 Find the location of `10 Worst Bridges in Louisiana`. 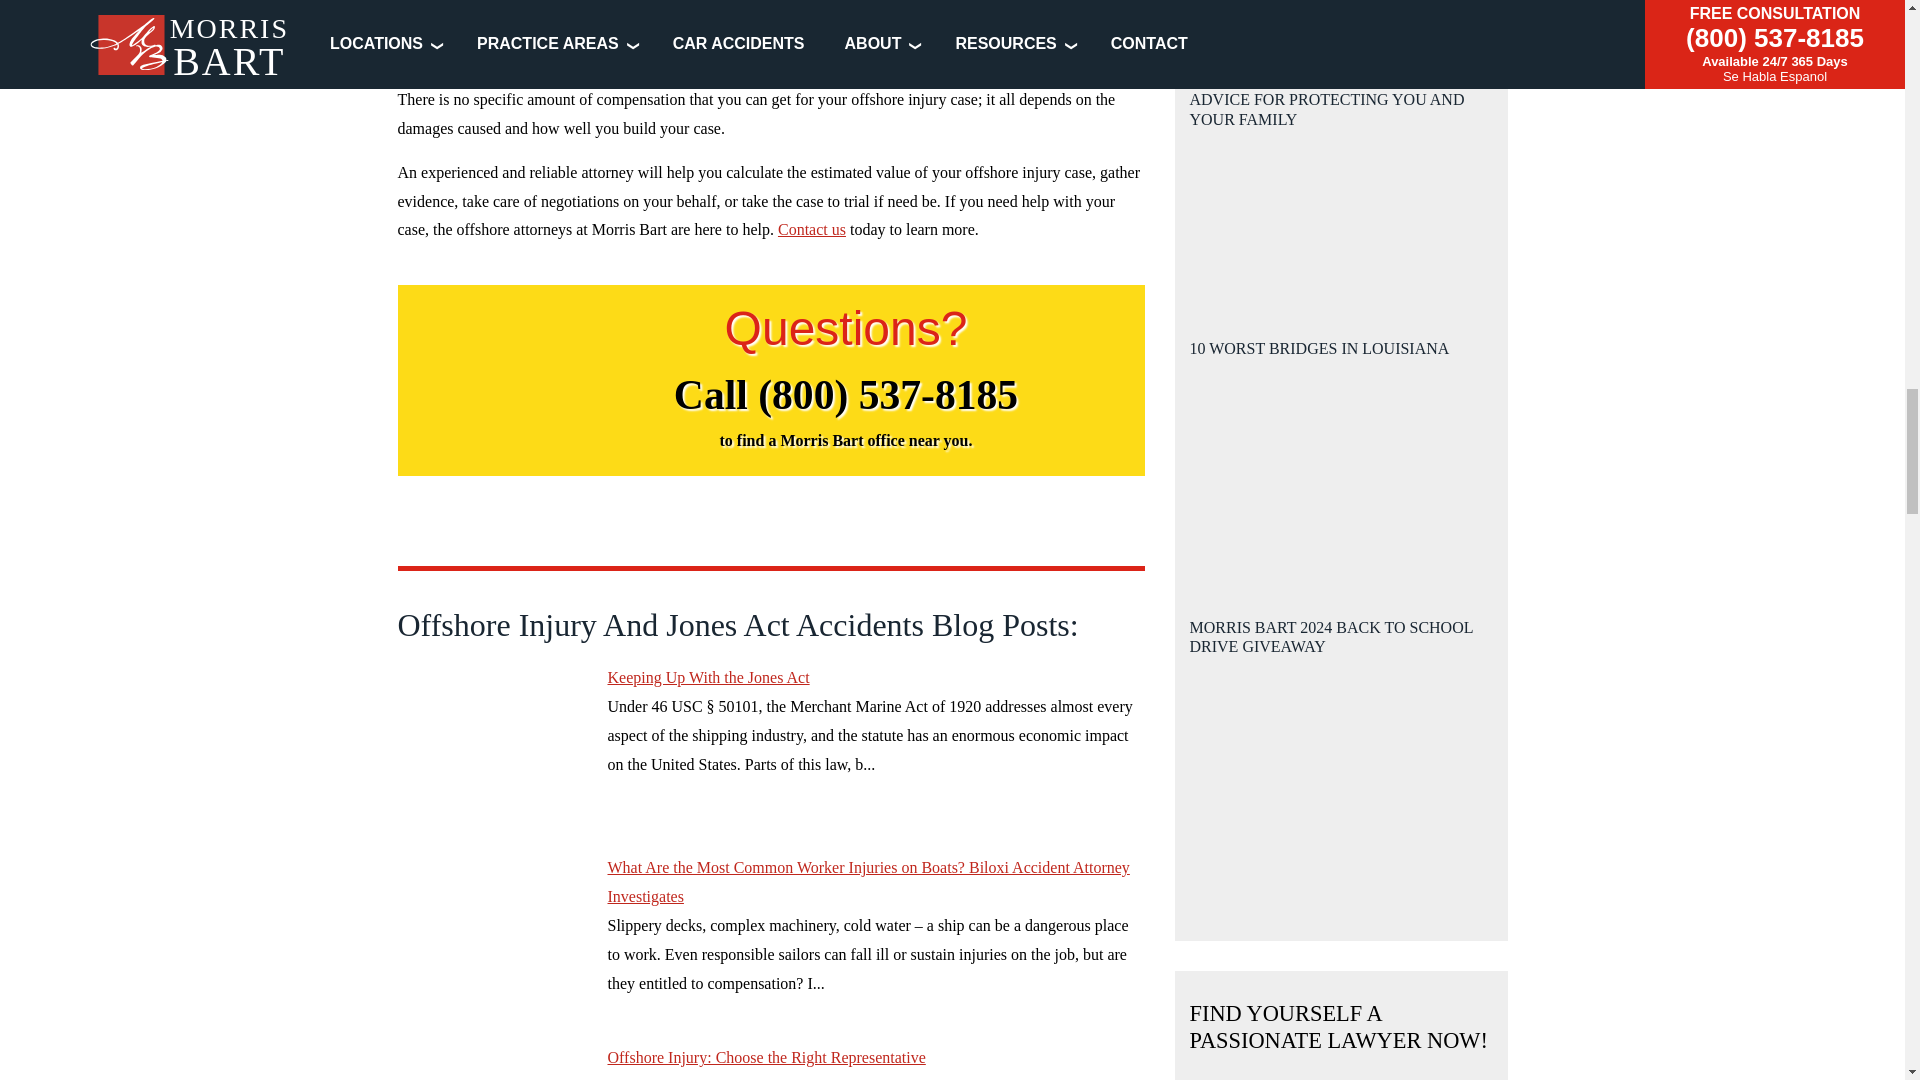

10 Worst Bridges in Louisiana is located at coordinates (1340, 472).